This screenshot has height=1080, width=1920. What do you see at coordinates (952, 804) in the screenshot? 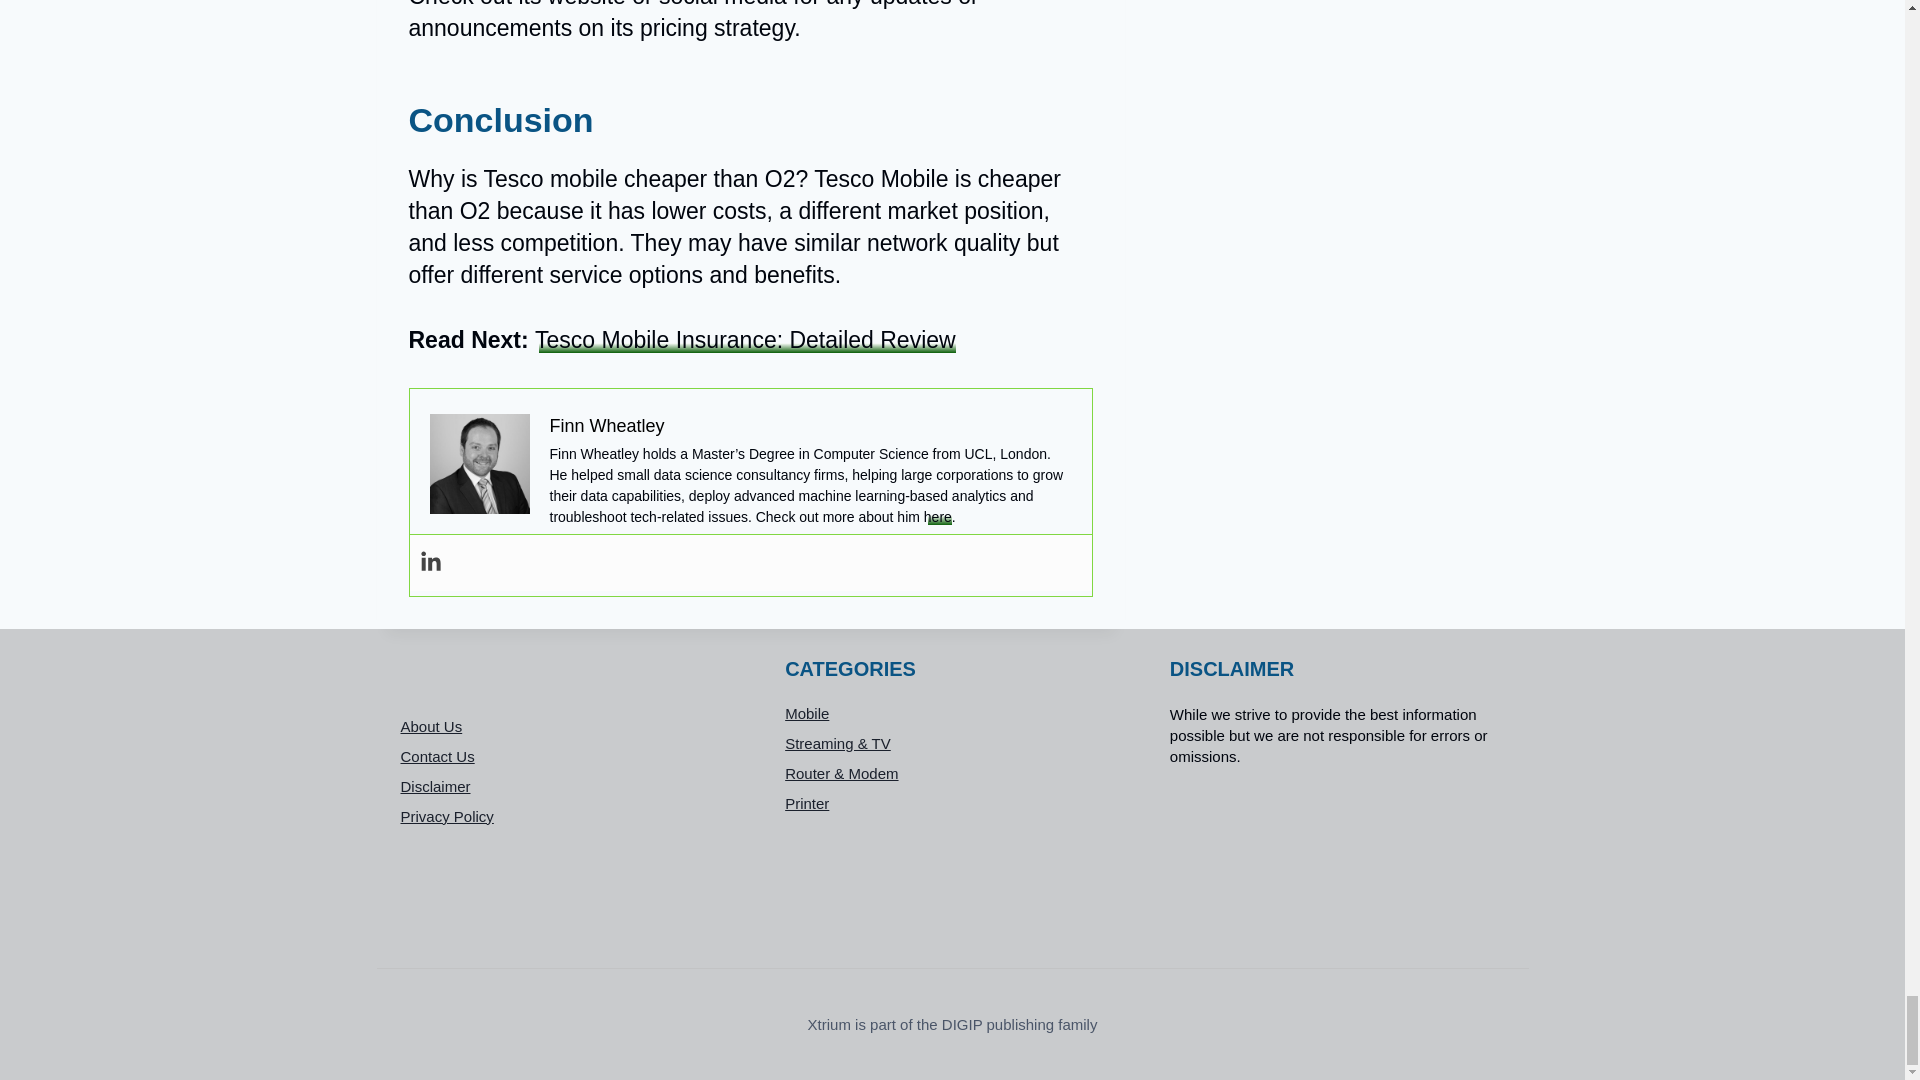
I see `Printer` at bounding box center [952, 804].